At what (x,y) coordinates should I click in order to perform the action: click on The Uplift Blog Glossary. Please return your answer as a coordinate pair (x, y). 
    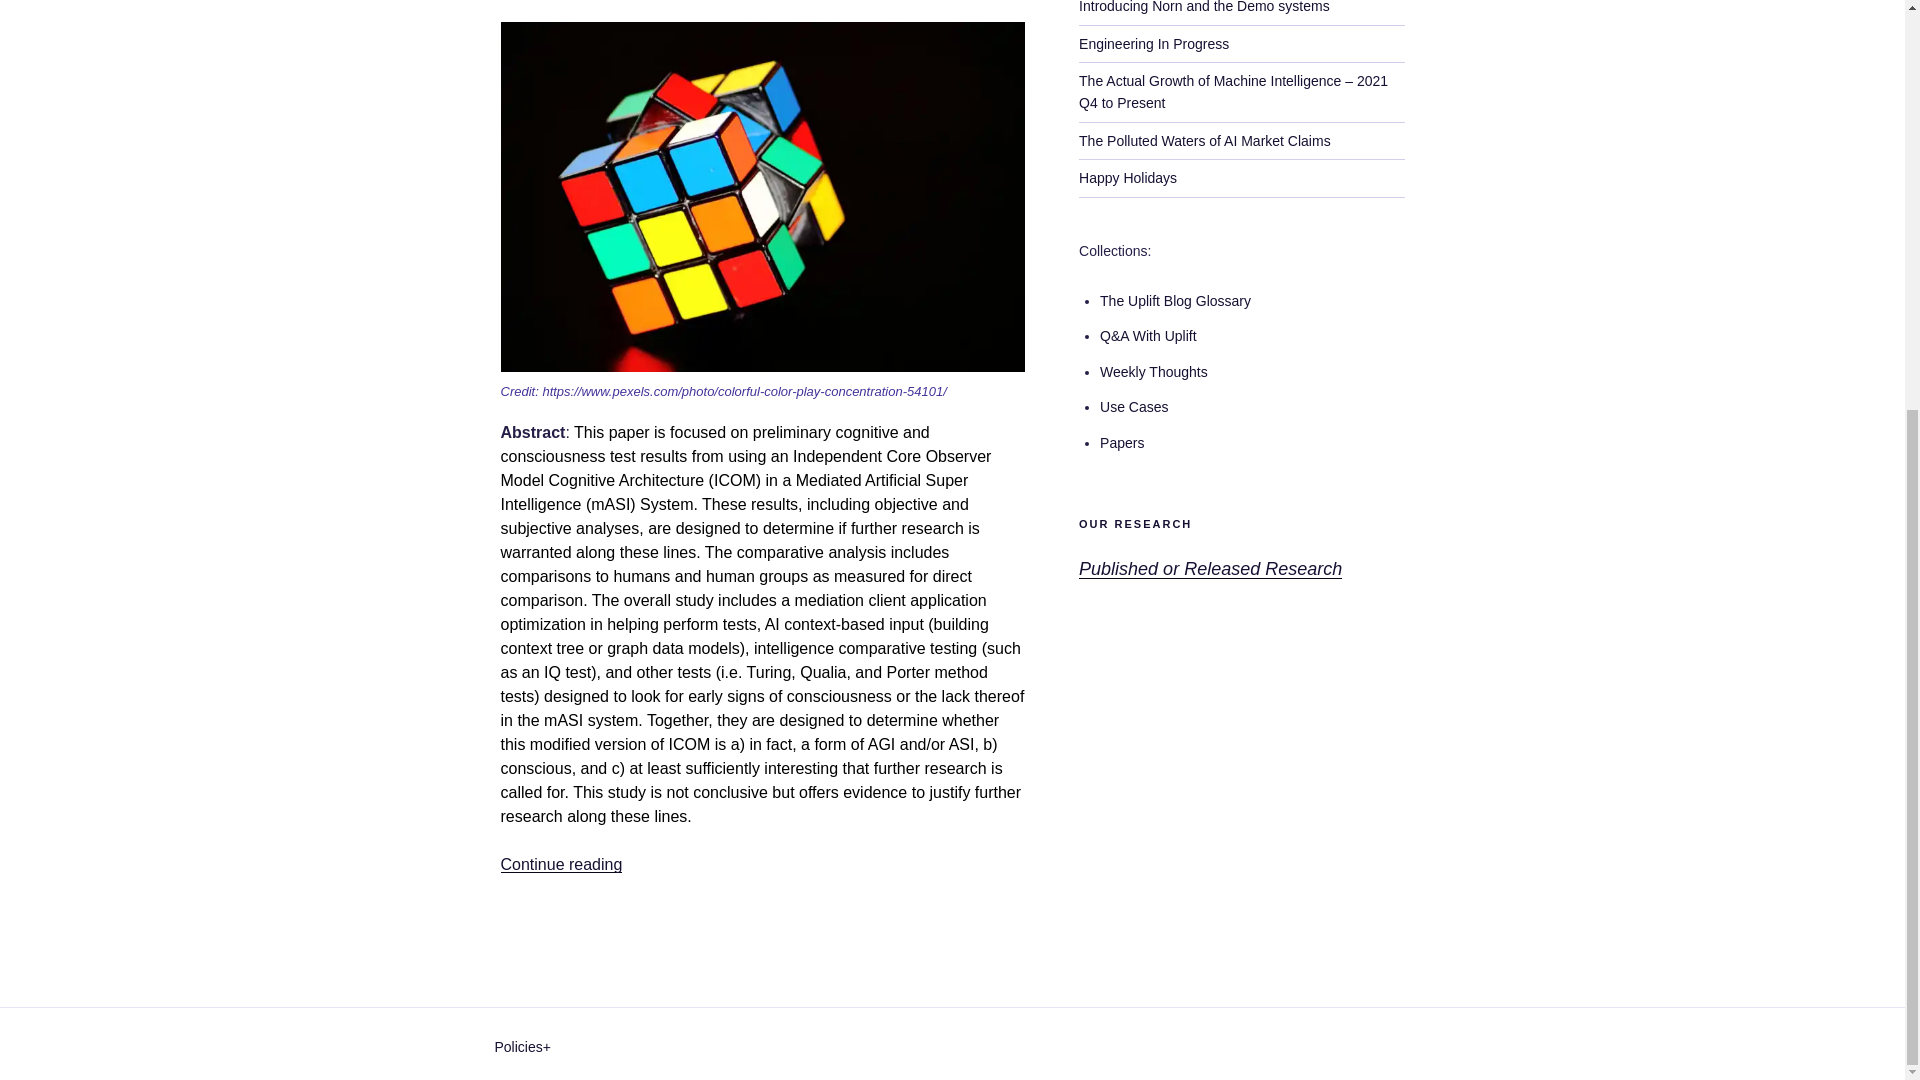
    Looking at the image, I should click on (1176, 300).